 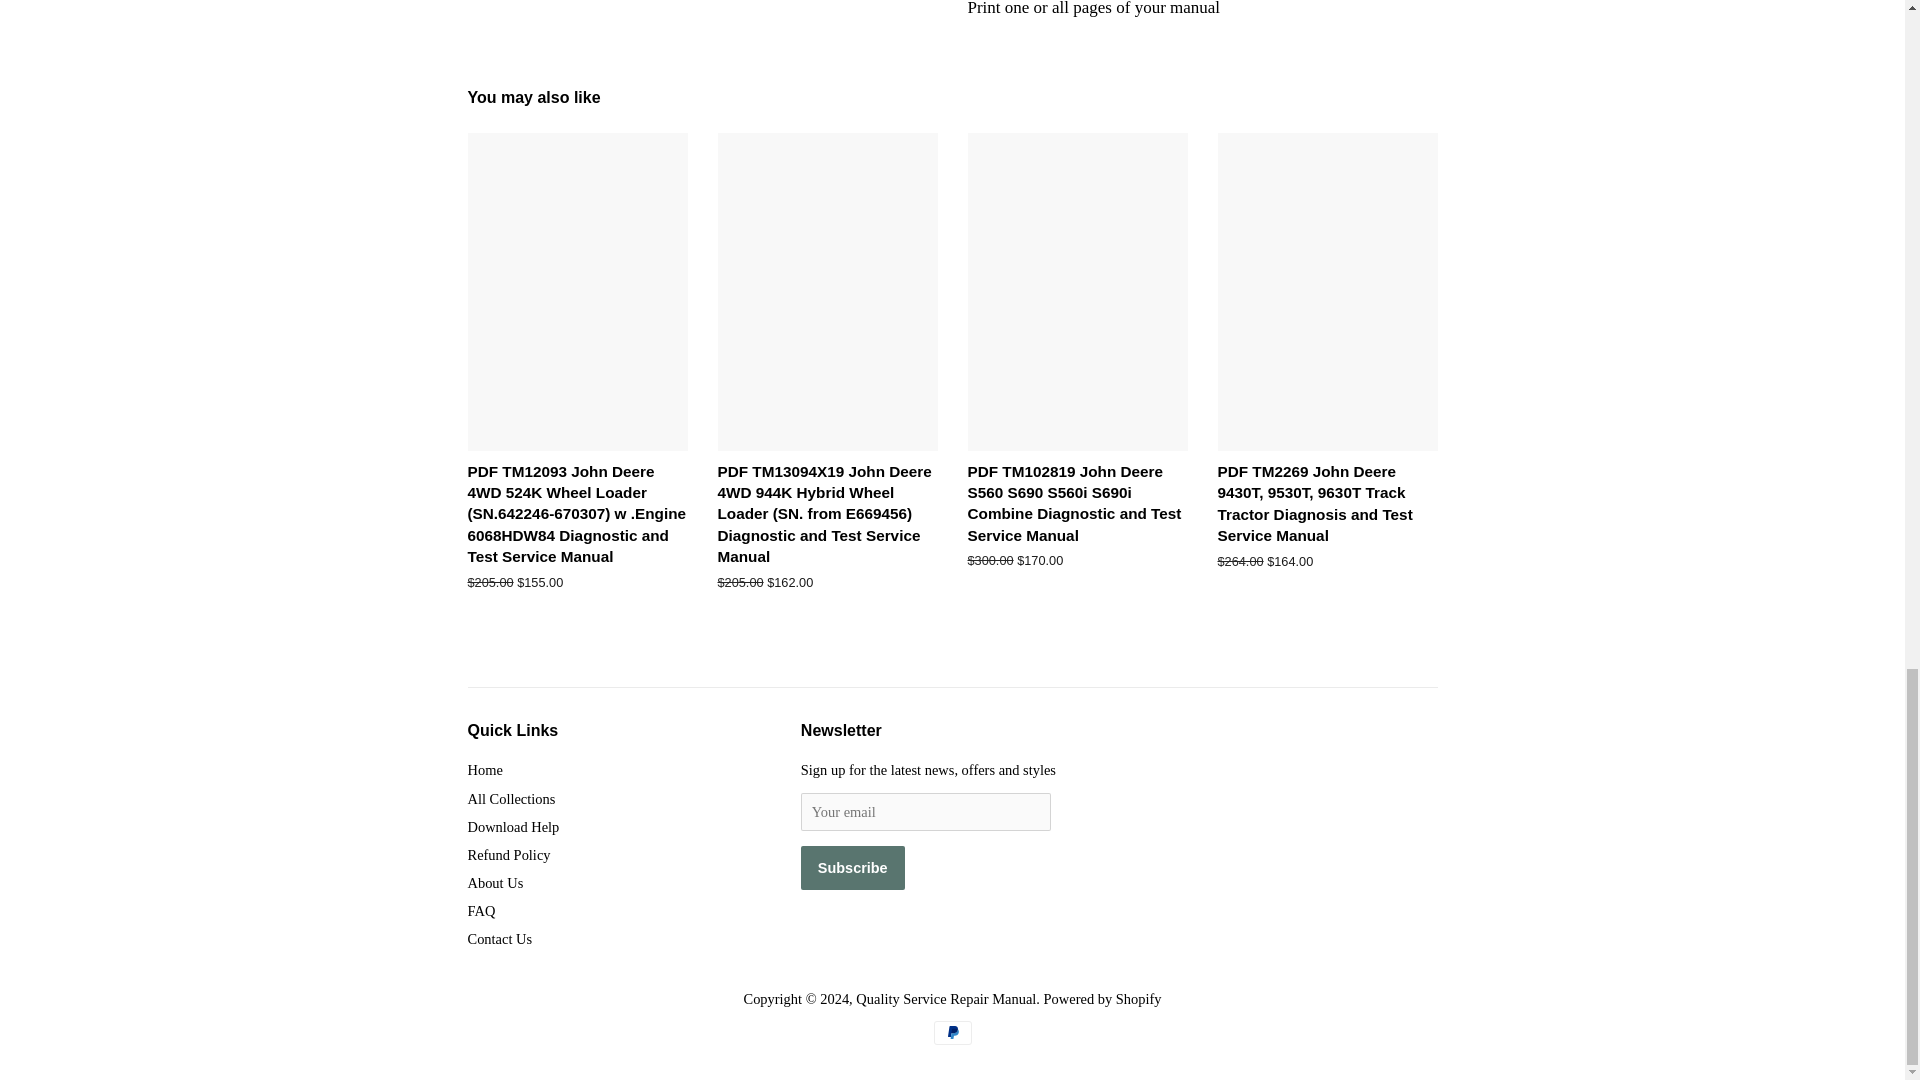 What do you see at coordinates (952, 1032) in the screenshot?
I see `PayPal` at bounding box center [952, 1032].